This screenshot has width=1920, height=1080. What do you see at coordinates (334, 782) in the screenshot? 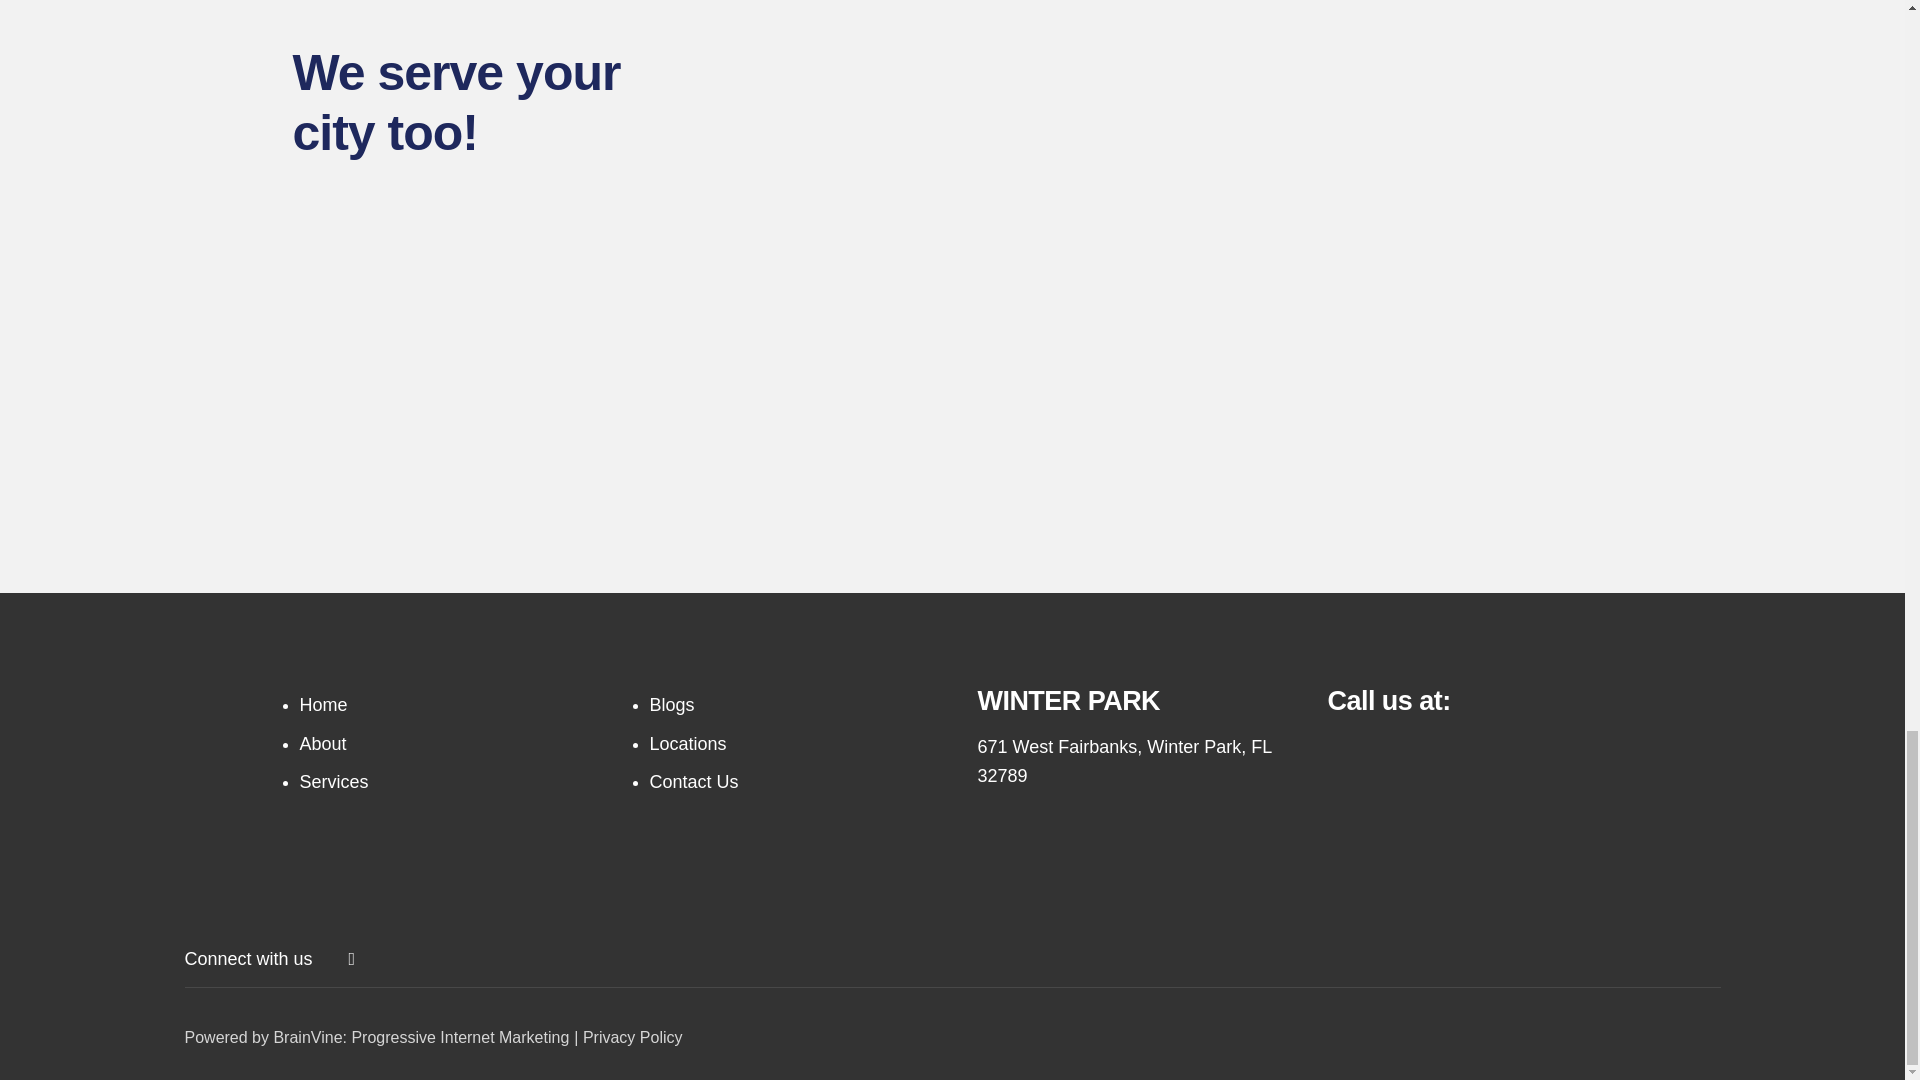
I see `Services` at bounding box center [334, 782].